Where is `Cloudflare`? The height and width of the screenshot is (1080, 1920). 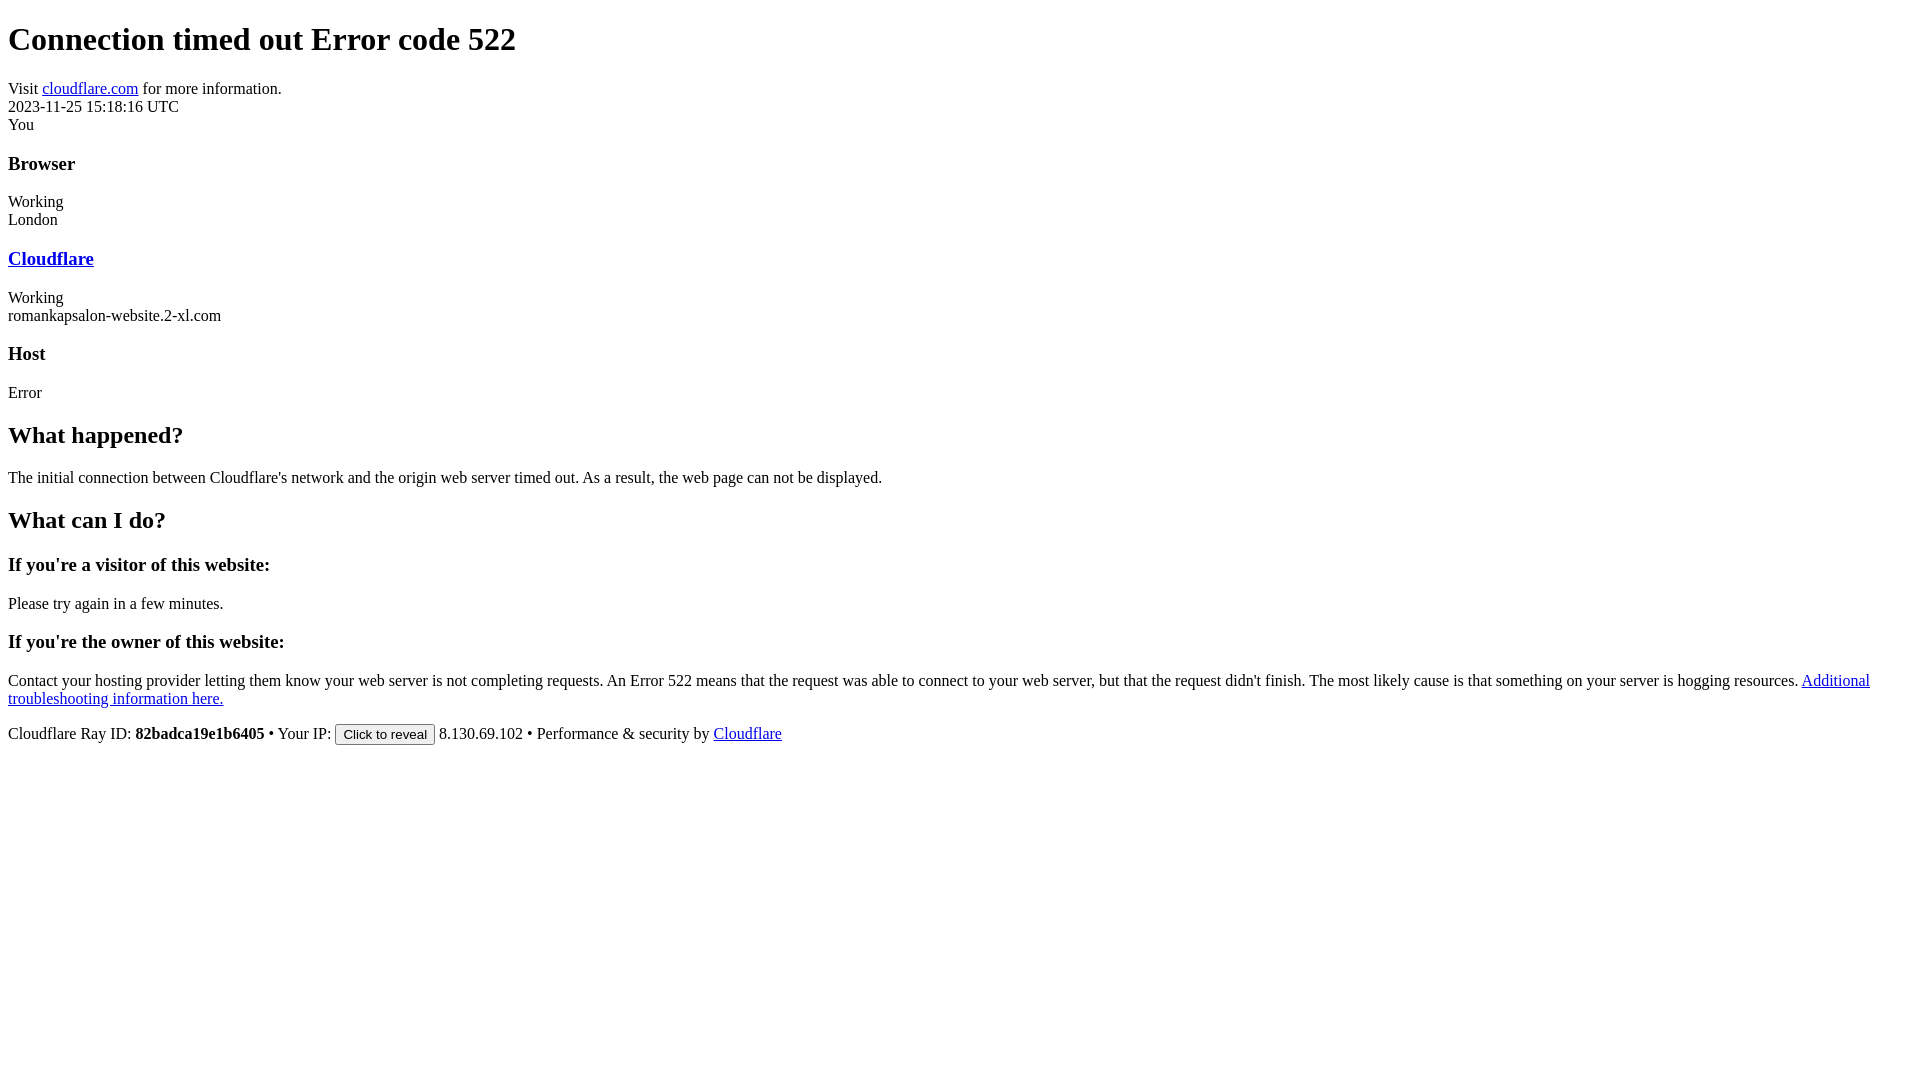 Cloudflare is located at coordinates (748, 734).